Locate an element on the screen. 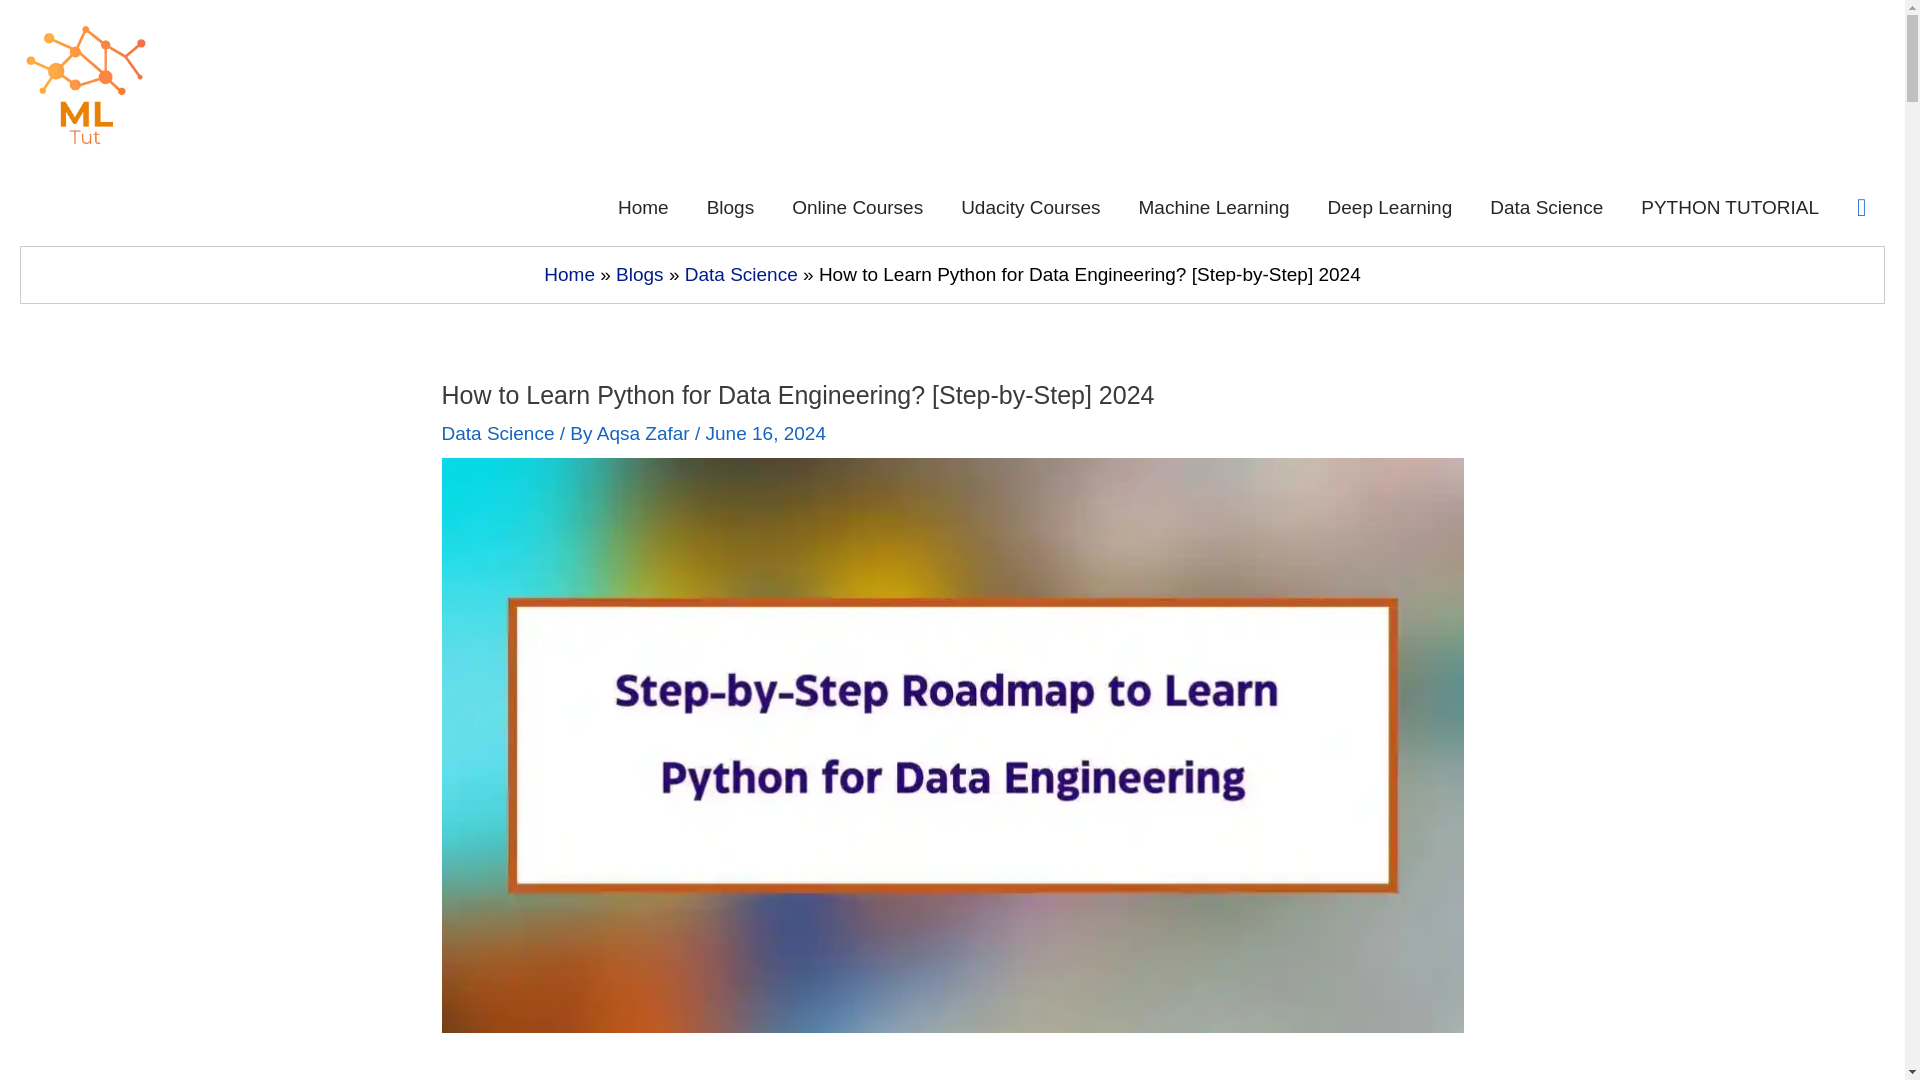 Image resolution: width=1920 pixels, height=1080 pixels. Blogs is located at coordinates (640, 274).